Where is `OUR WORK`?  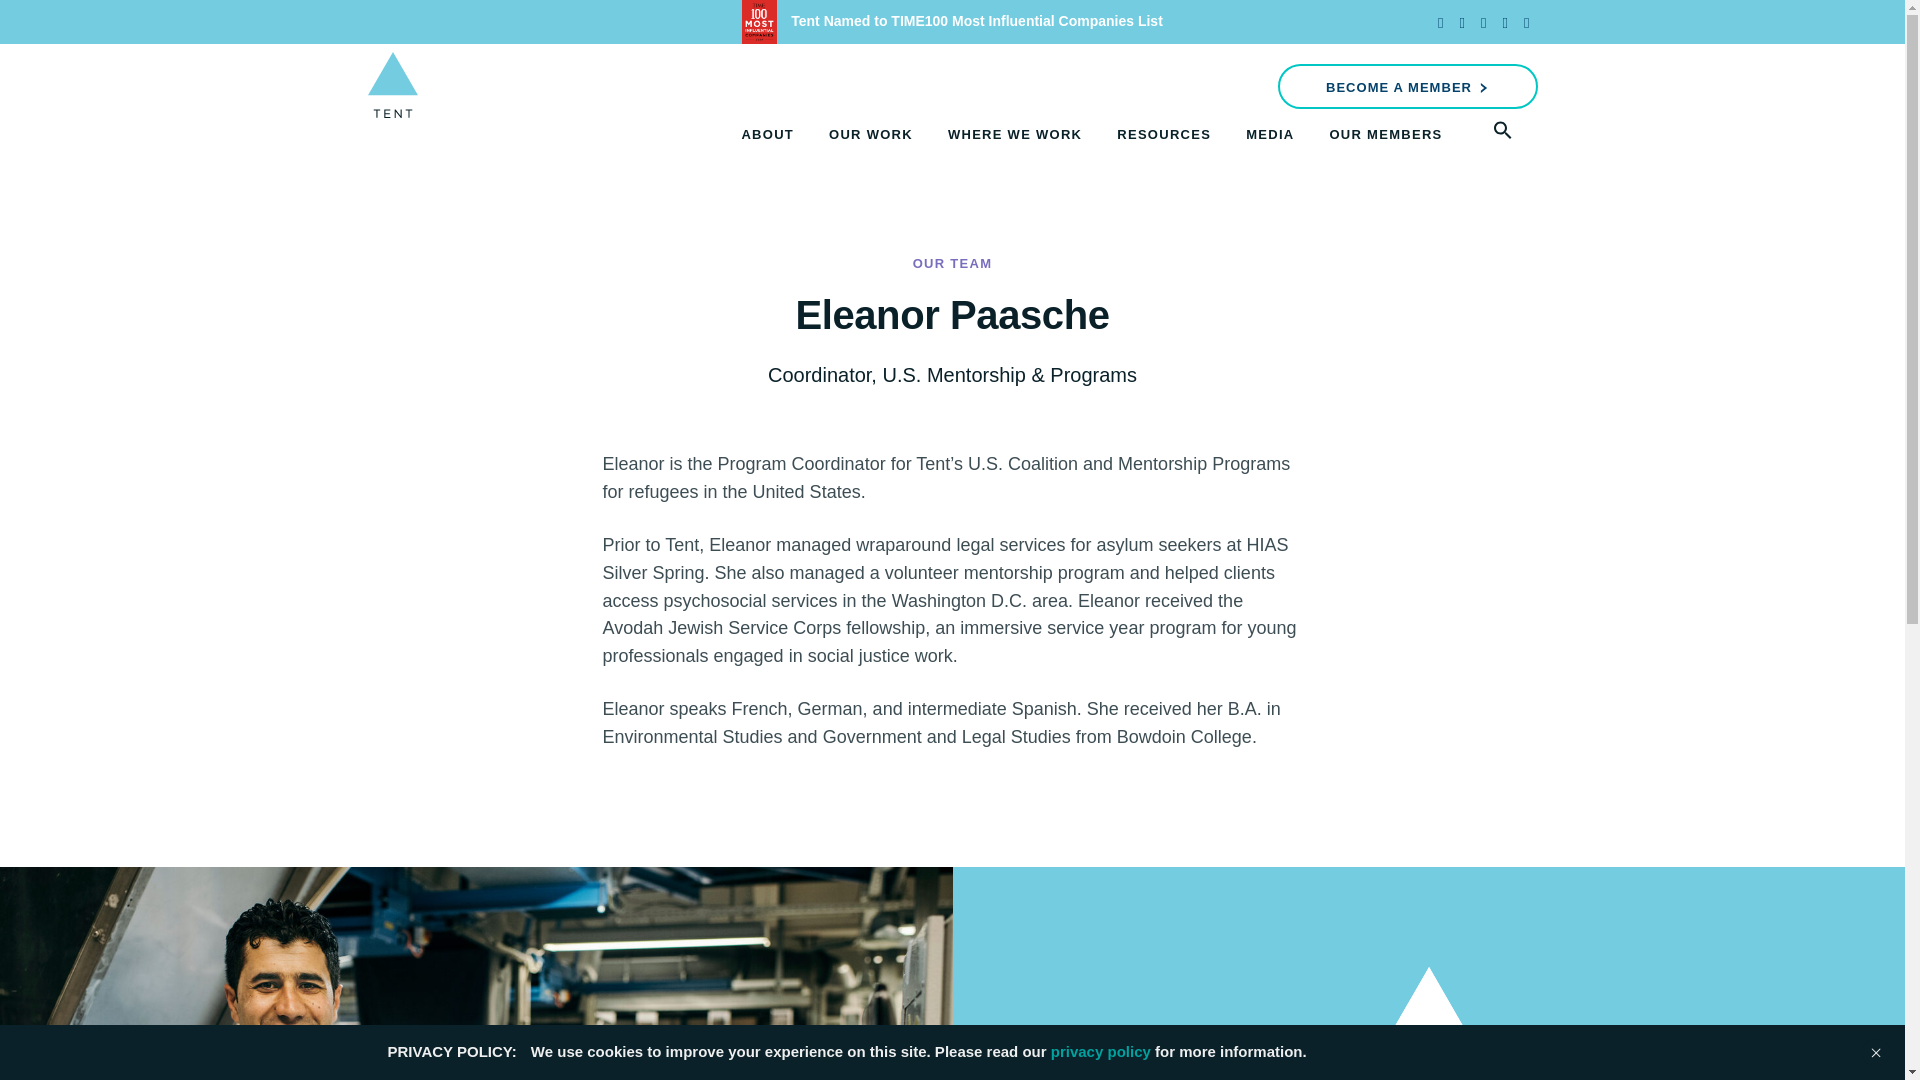
OUR WORK is located at coordinates (871, 134).